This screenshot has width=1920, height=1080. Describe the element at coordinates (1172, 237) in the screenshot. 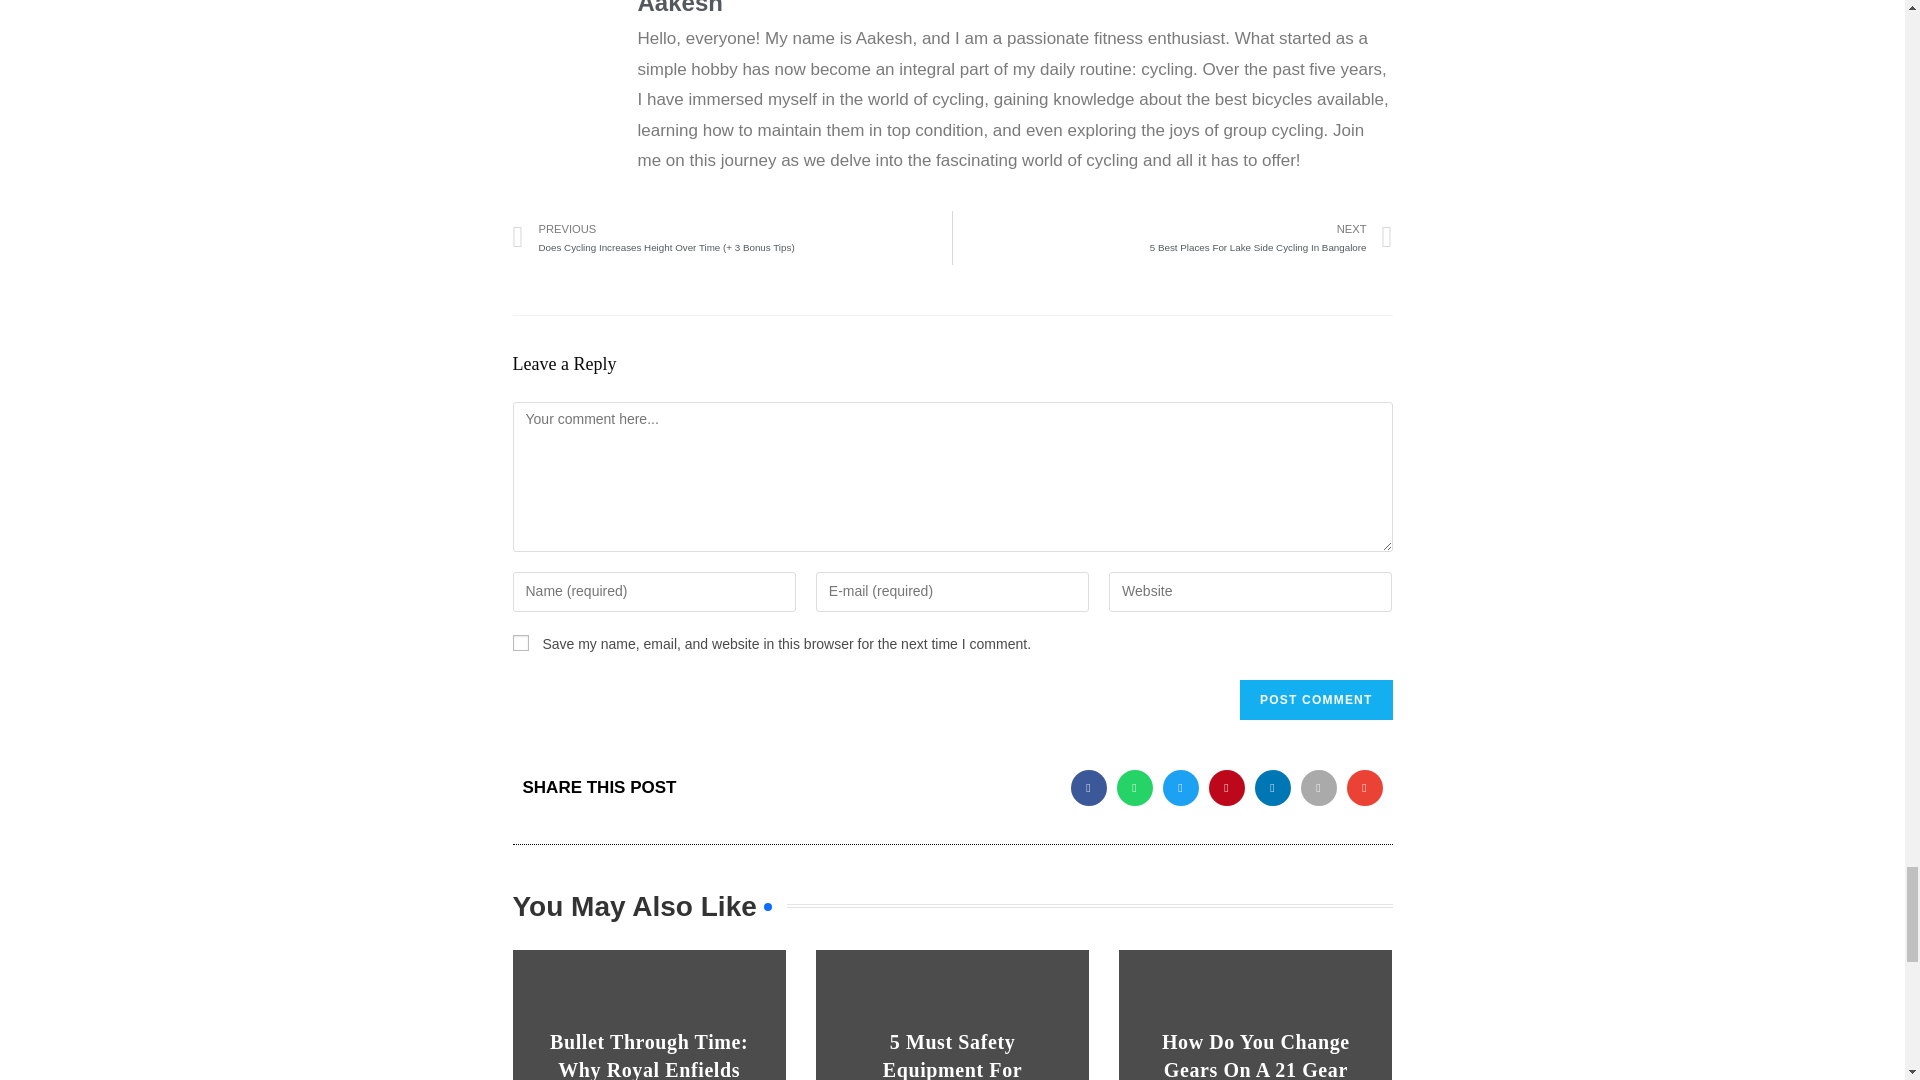

I see `Post Comment` at that location.